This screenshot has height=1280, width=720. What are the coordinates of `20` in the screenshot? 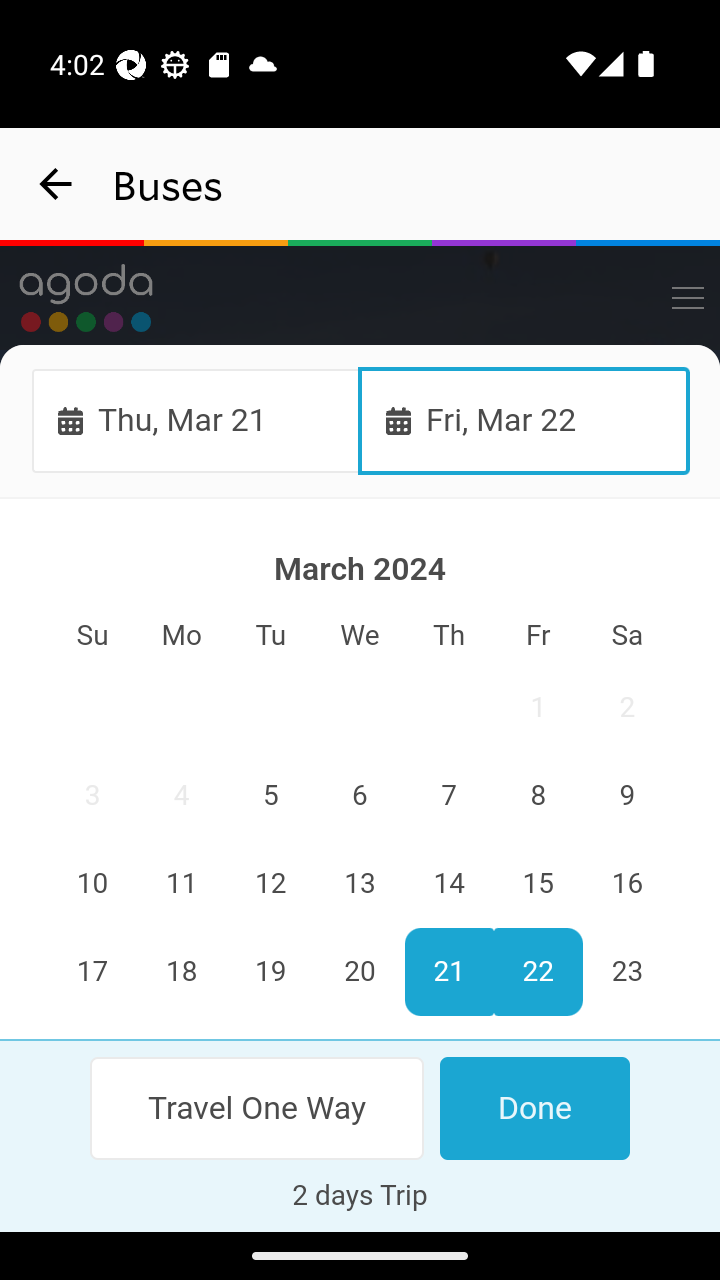 It's located at (360, 972).